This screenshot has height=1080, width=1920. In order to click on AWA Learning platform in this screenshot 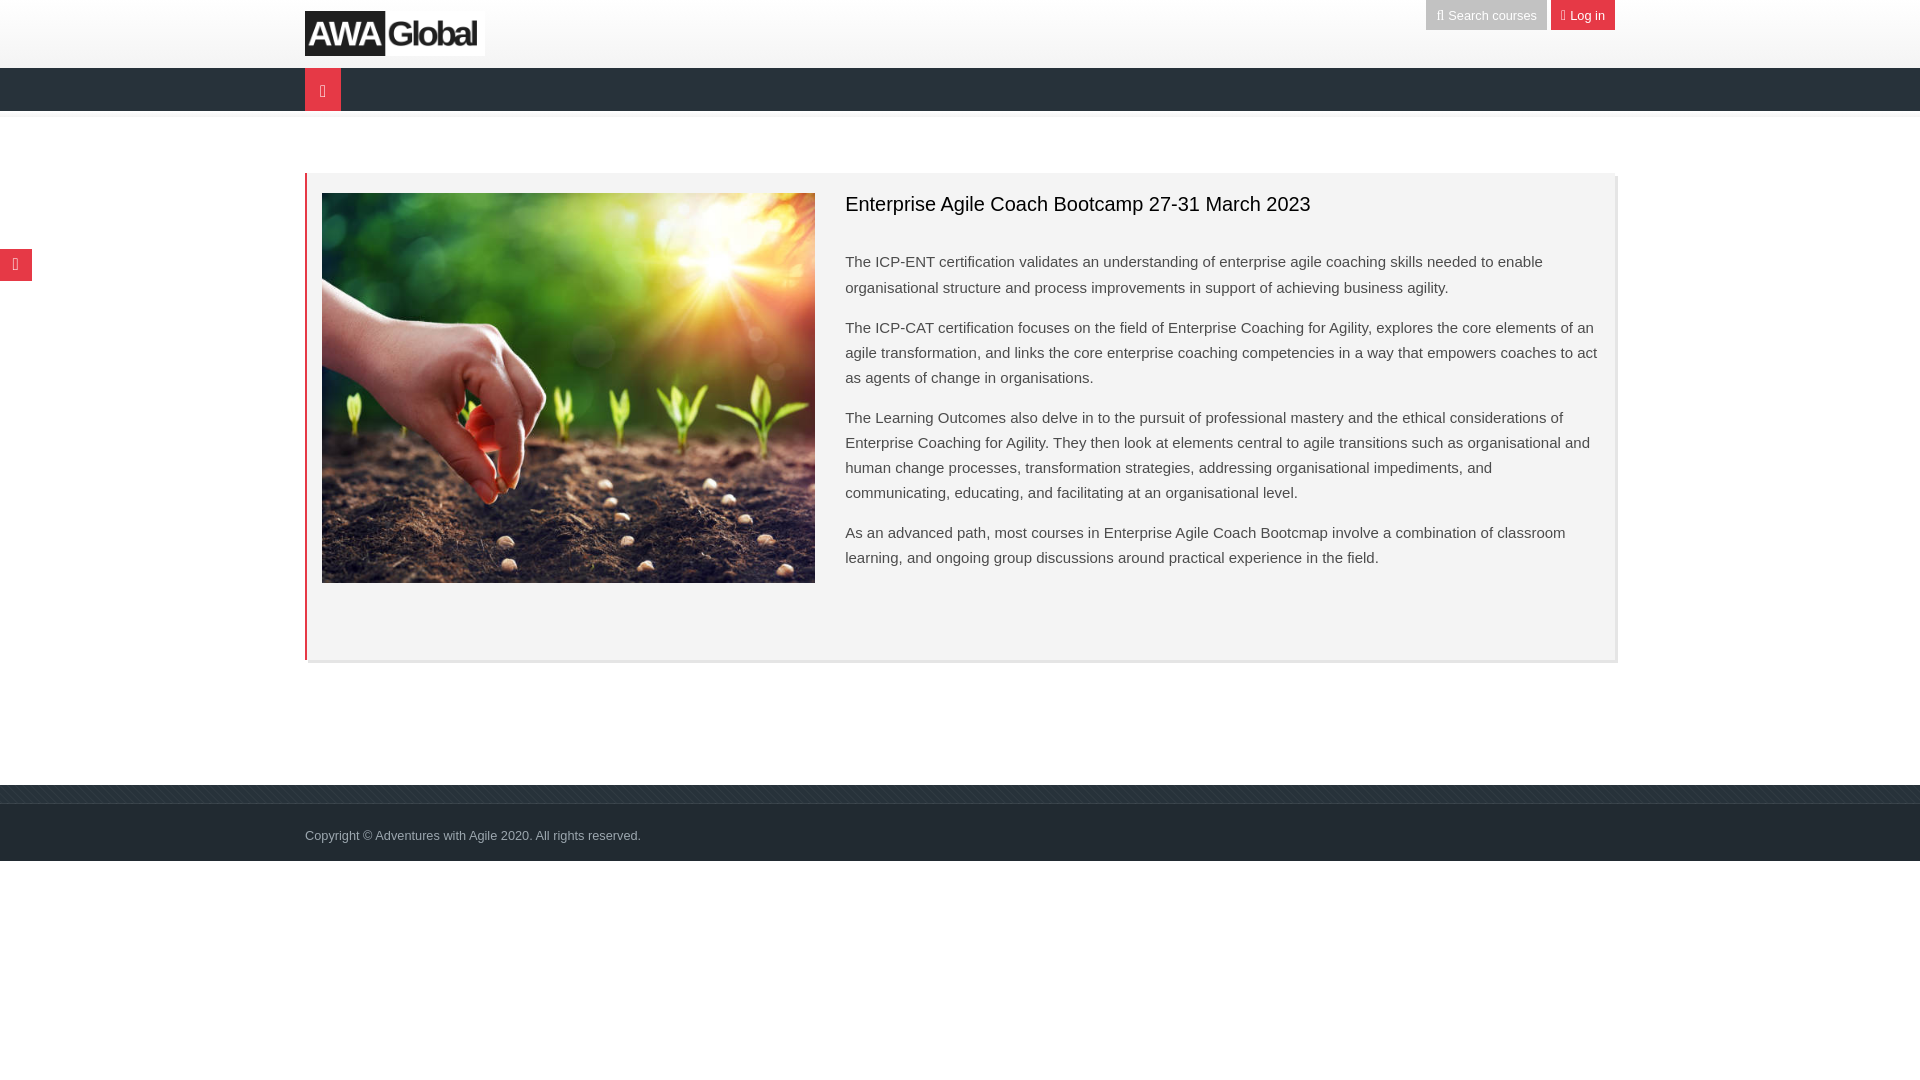, I will do `click(395, 30)`.